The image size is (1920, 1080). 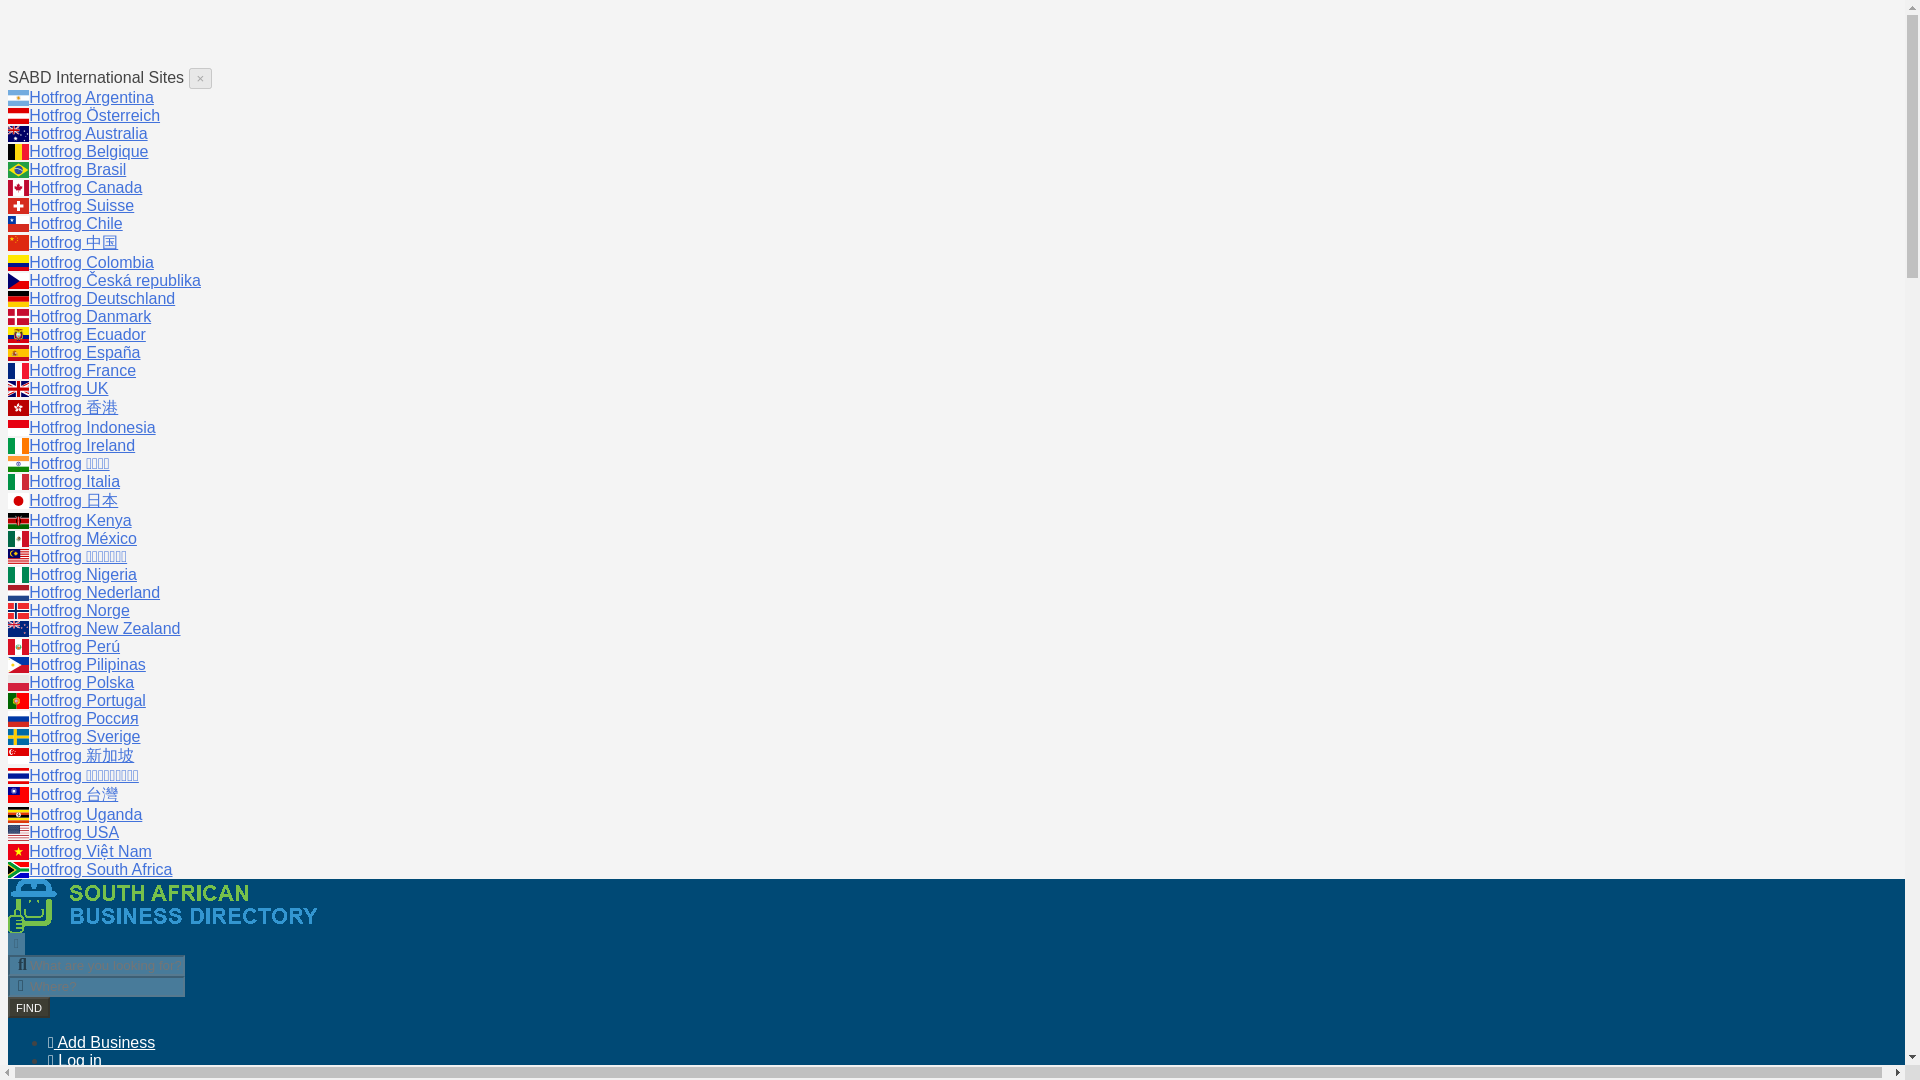 I want to click on Hotfrog Norge, so click(x=79, y=610).